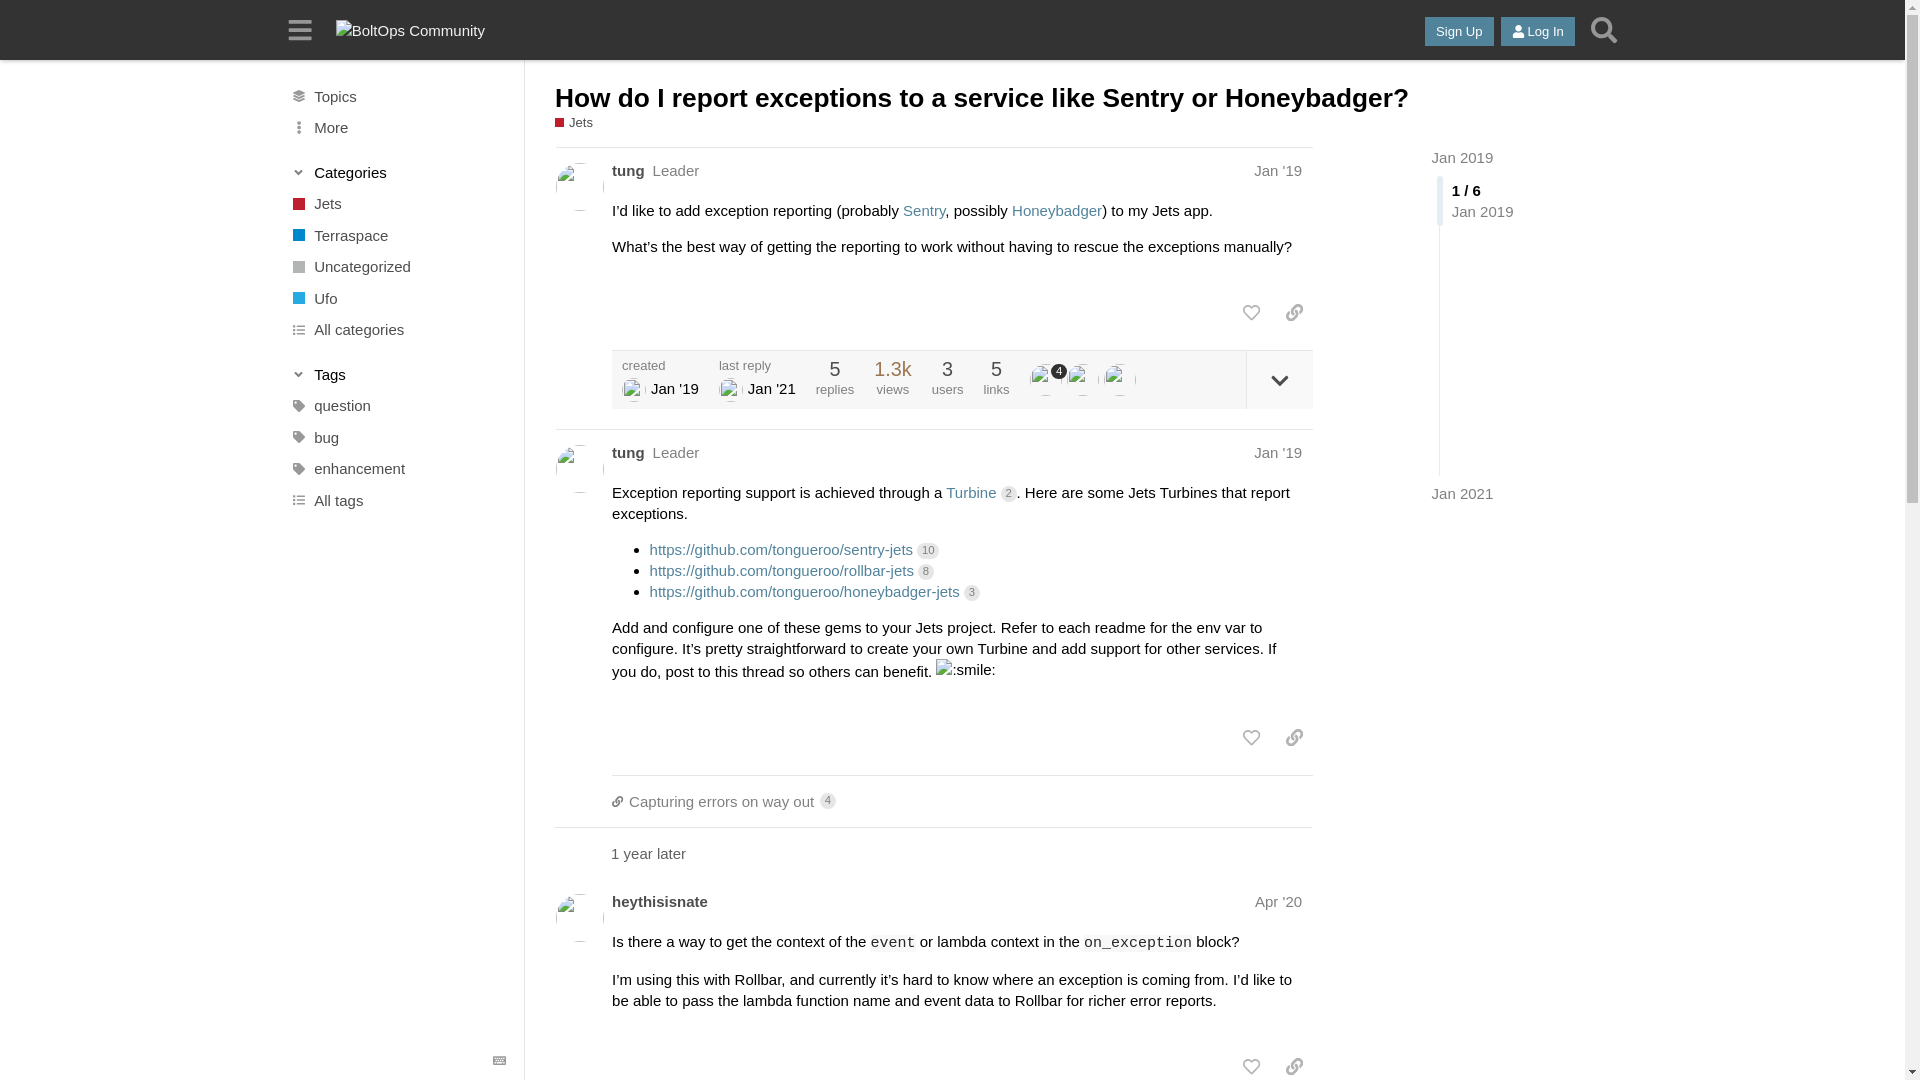 Image resolution: width=1920 pixels, height=1080 pixels. I want to click on All tags, so click(397, 500).